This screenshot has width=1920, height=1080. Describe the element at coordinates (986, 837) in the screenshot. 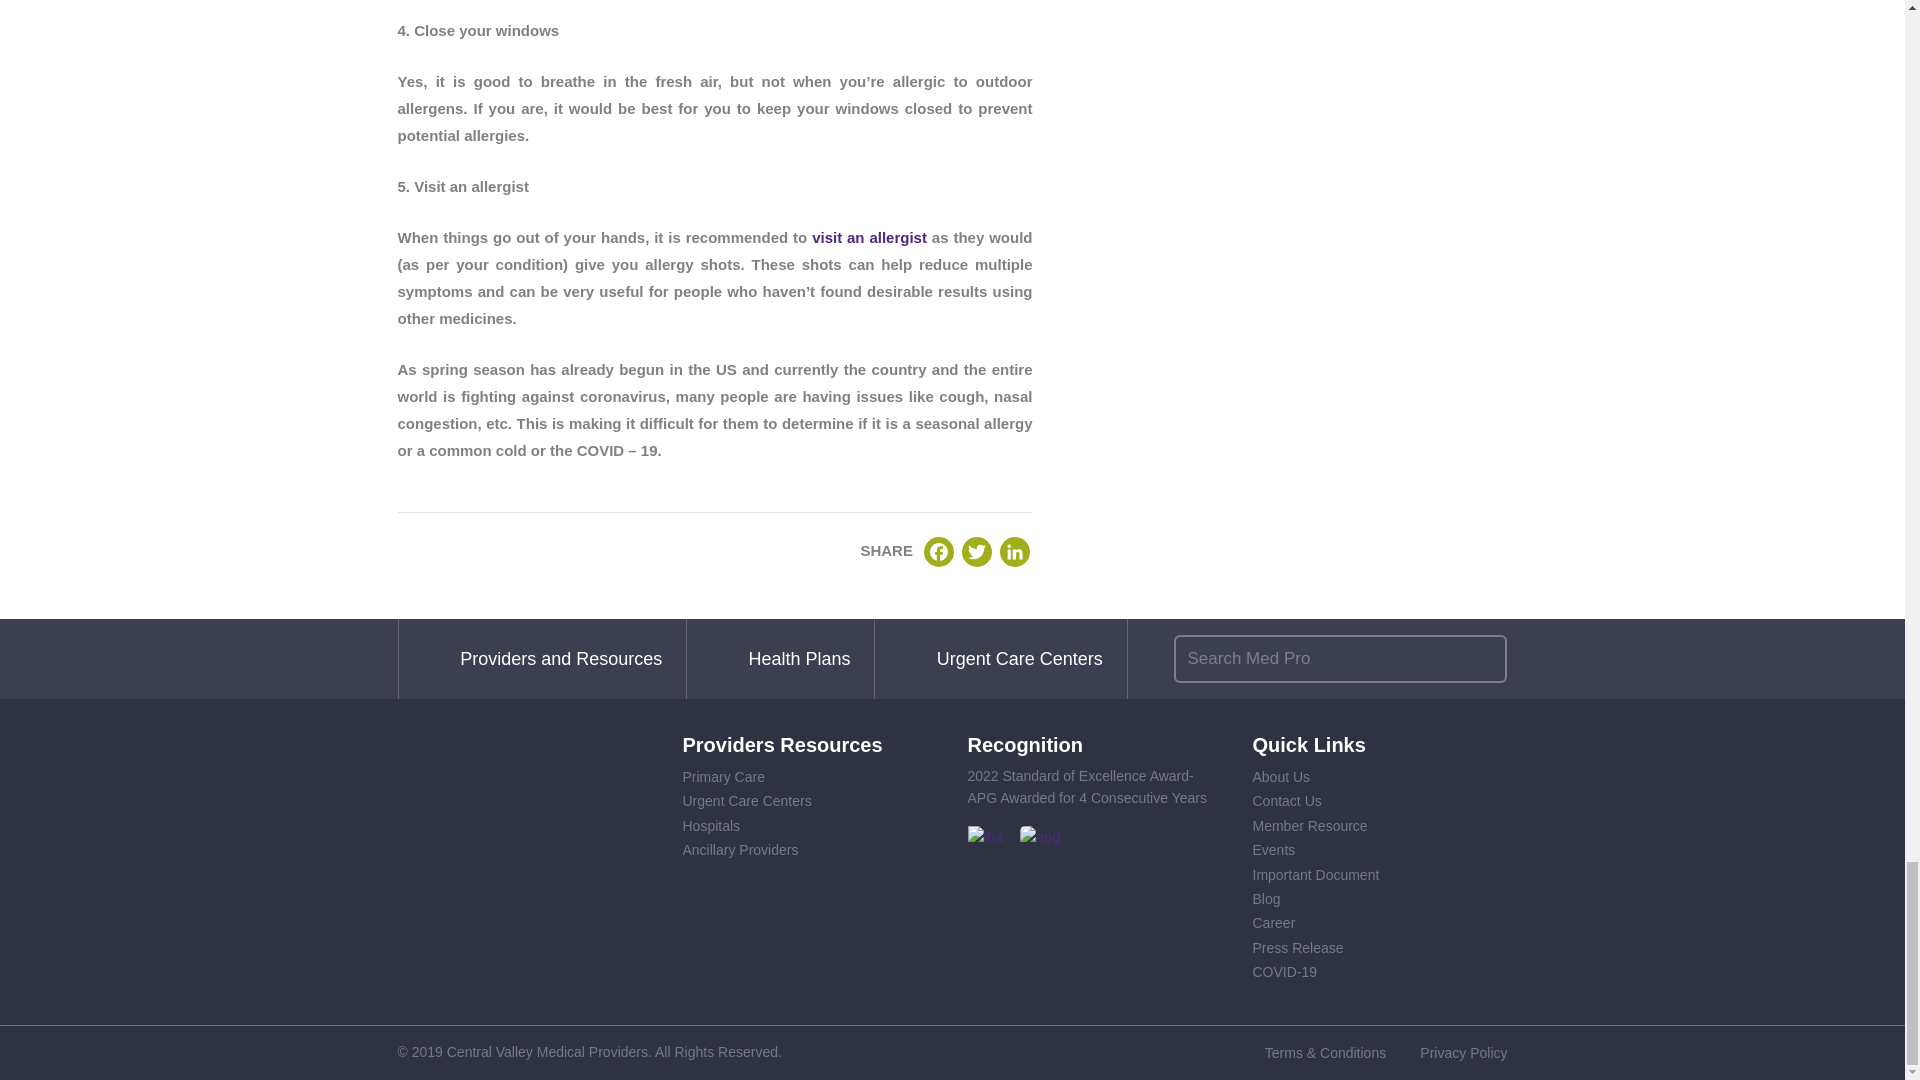

I see `iha` at that location.